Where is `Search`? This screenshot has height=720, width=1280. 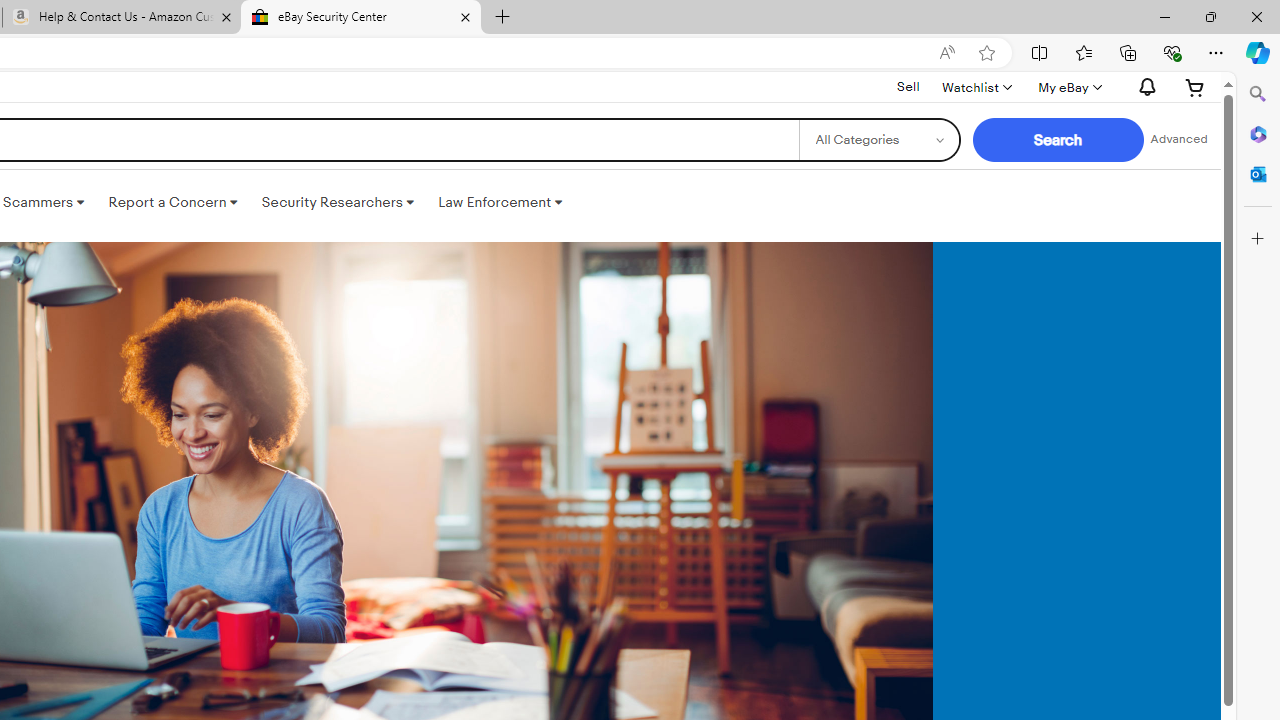 Search is located at coordinates (1258, 94).